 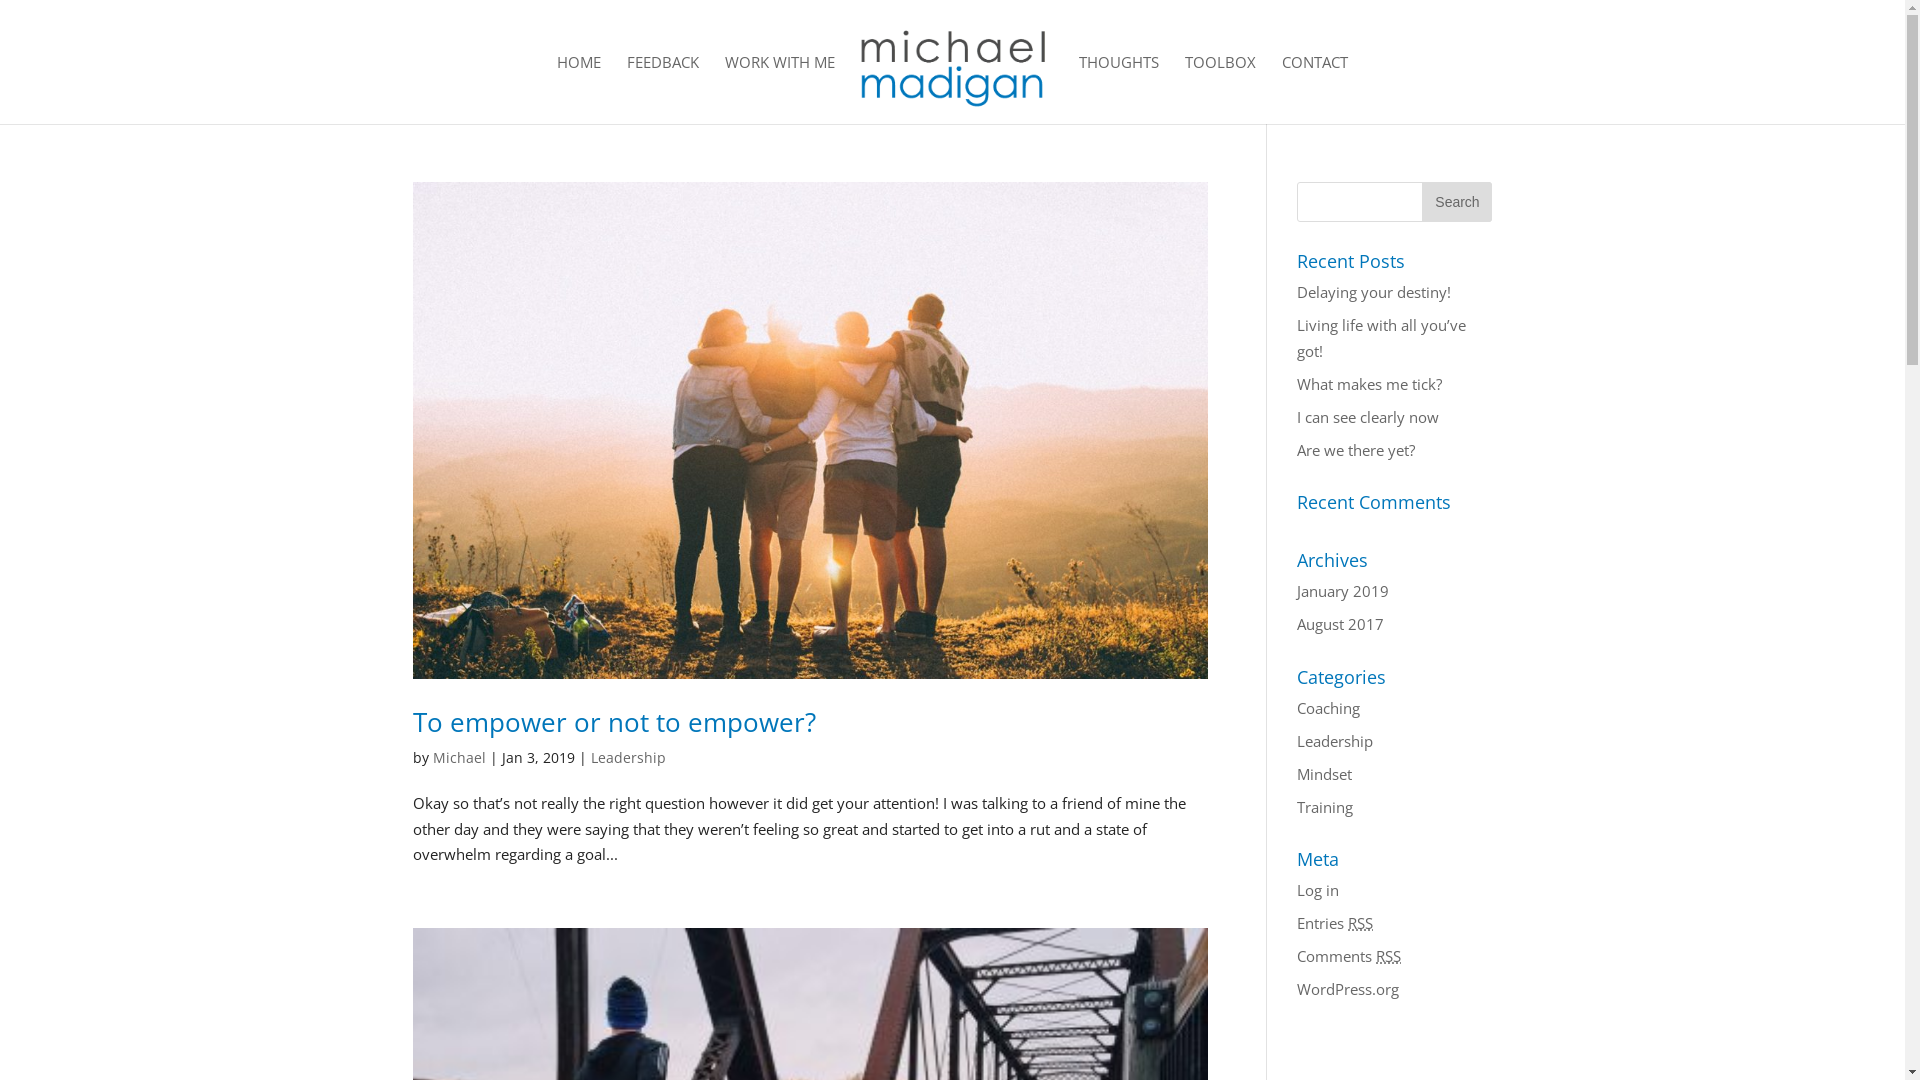 I want to click on August 2017, so click(x=1340, y=624).